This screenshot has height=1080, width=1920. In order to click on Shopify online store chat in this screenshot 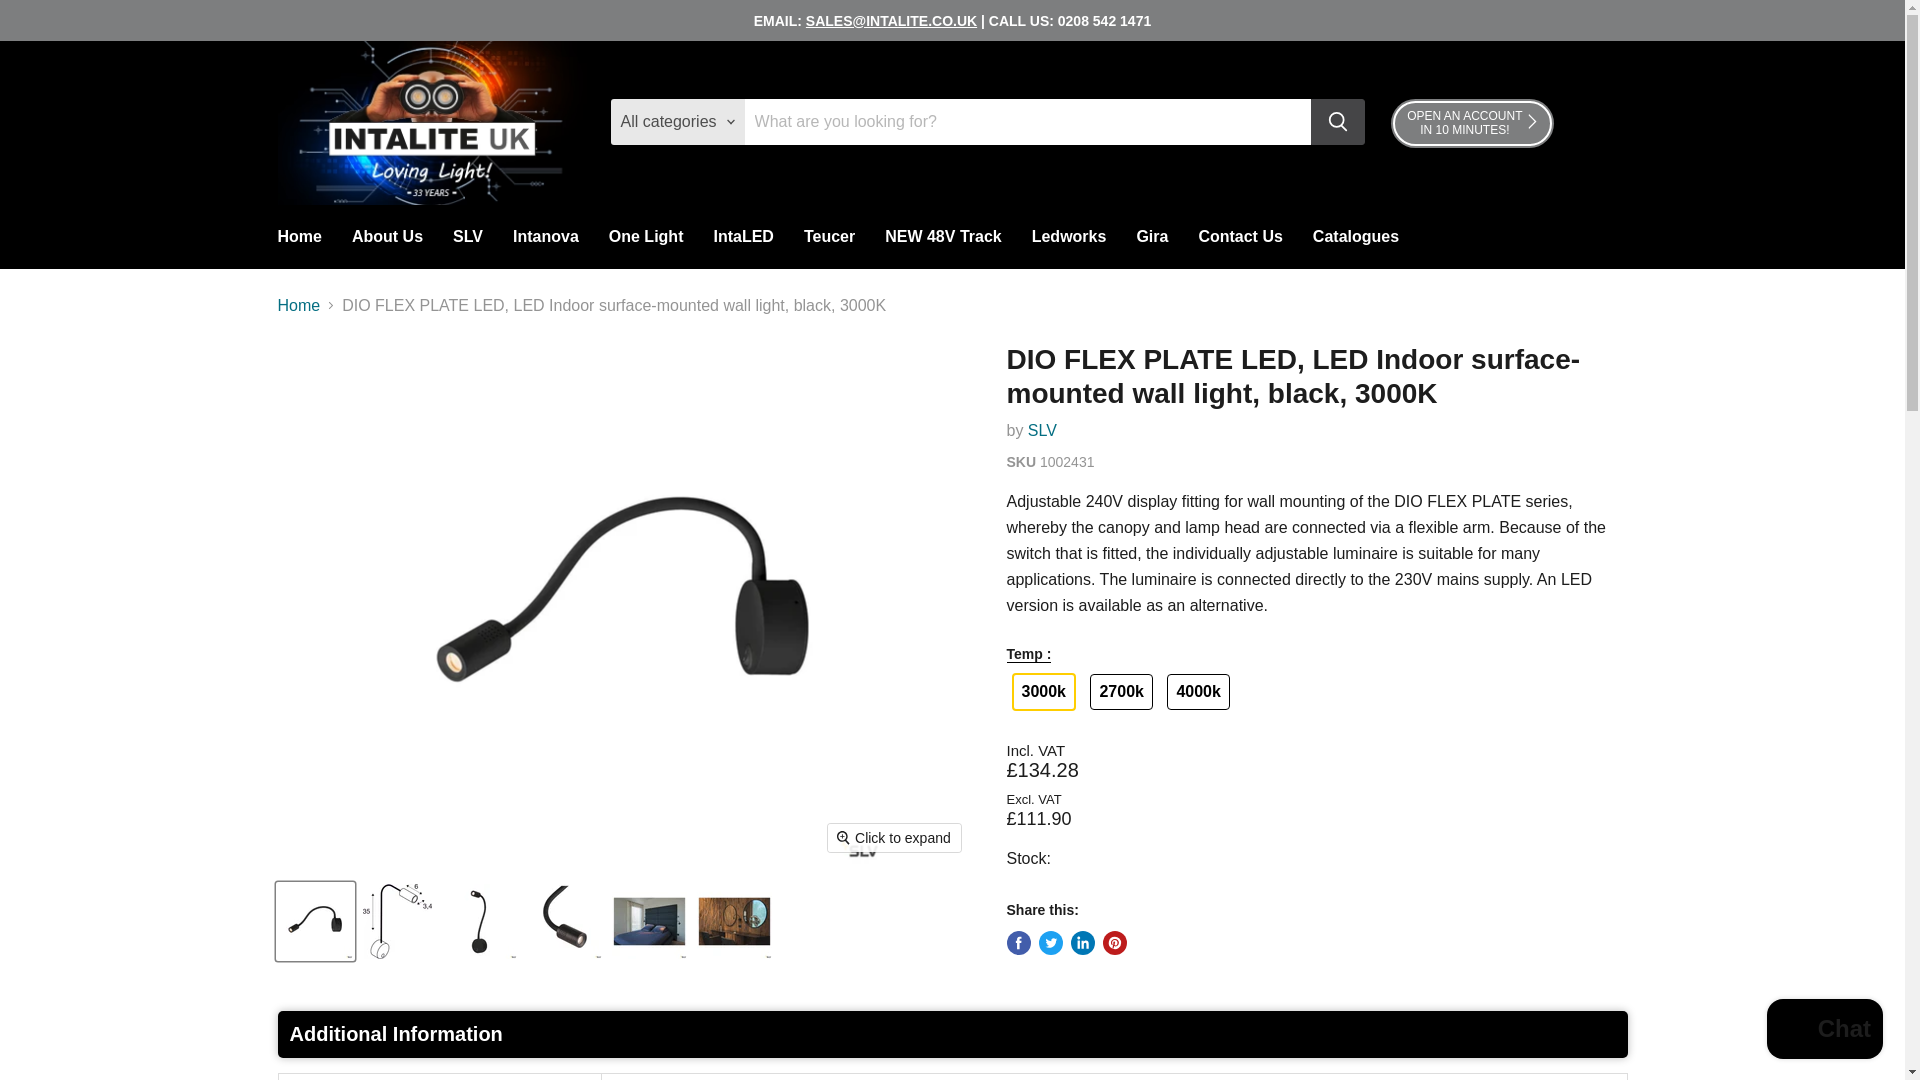, I will do `click(1824, 1031)`.